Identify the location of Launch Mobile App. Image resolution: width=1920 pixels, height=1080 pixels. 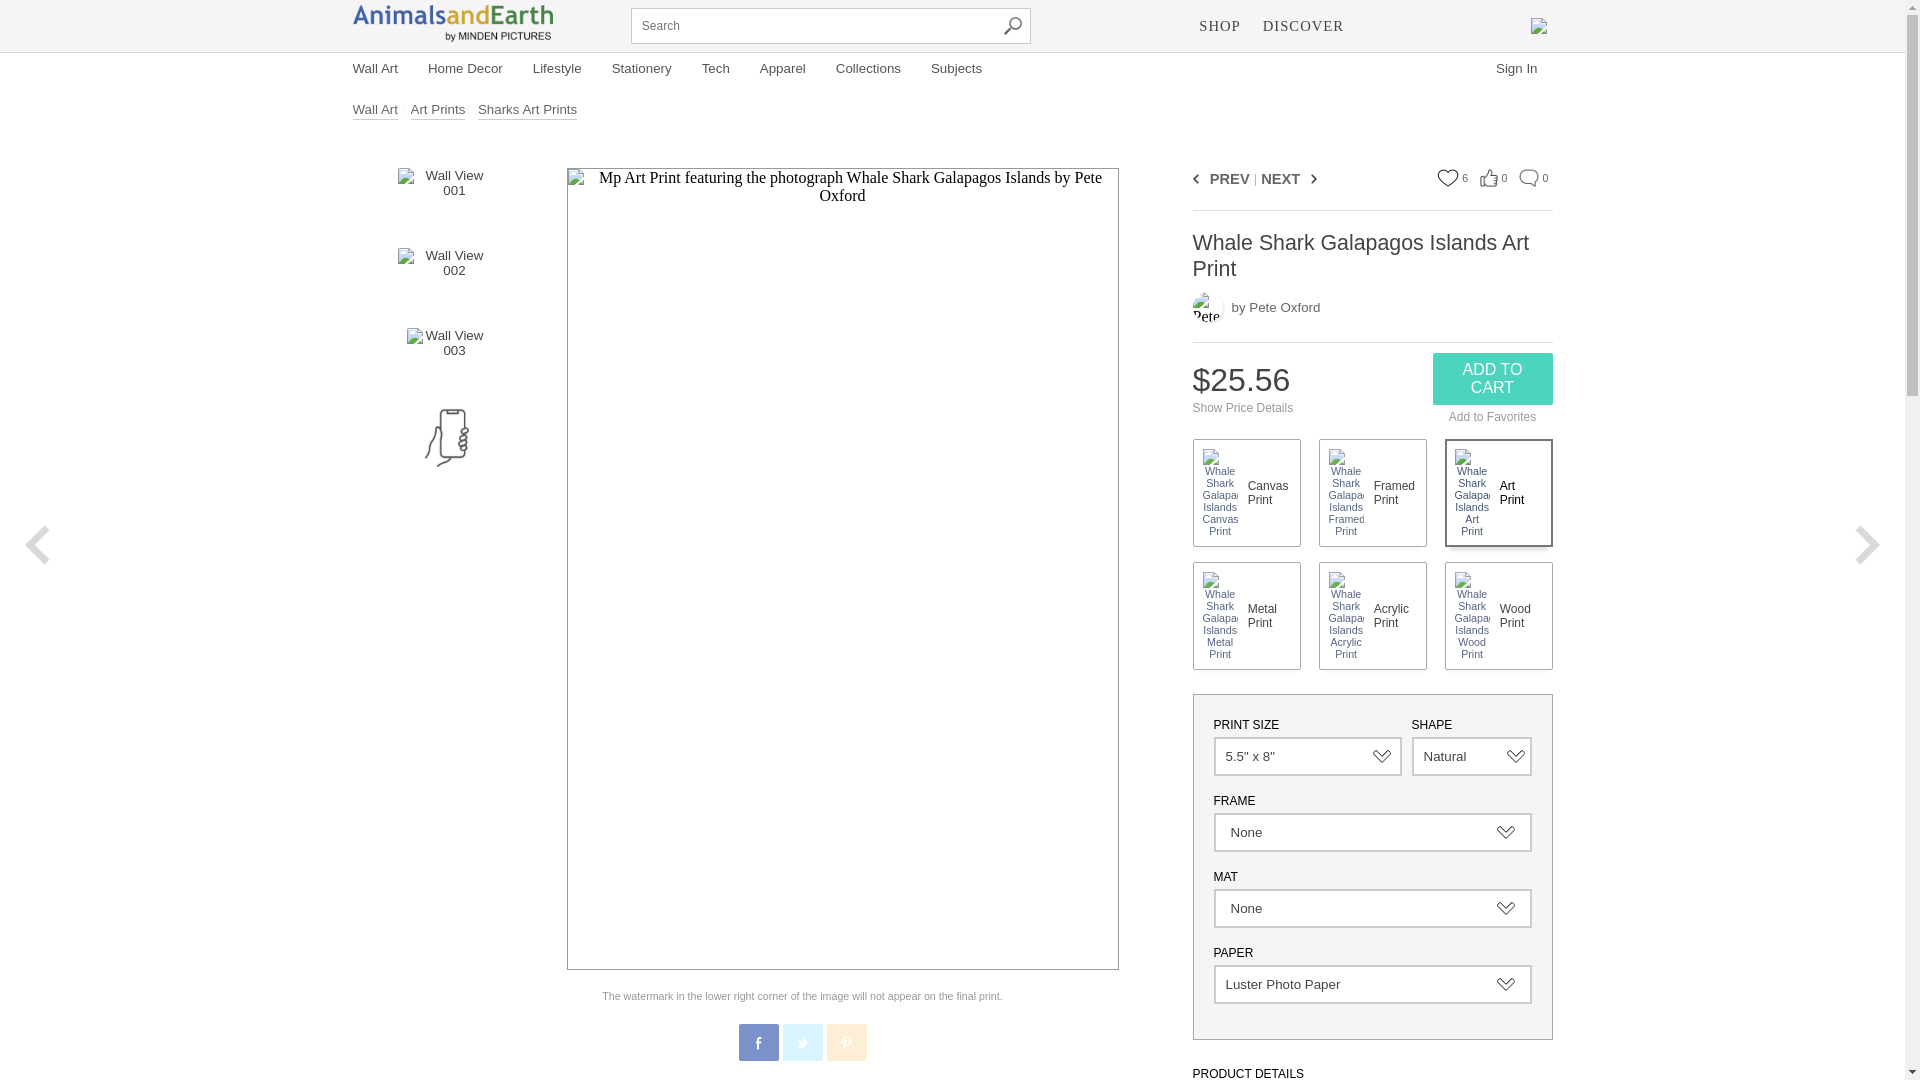
(446, 438).